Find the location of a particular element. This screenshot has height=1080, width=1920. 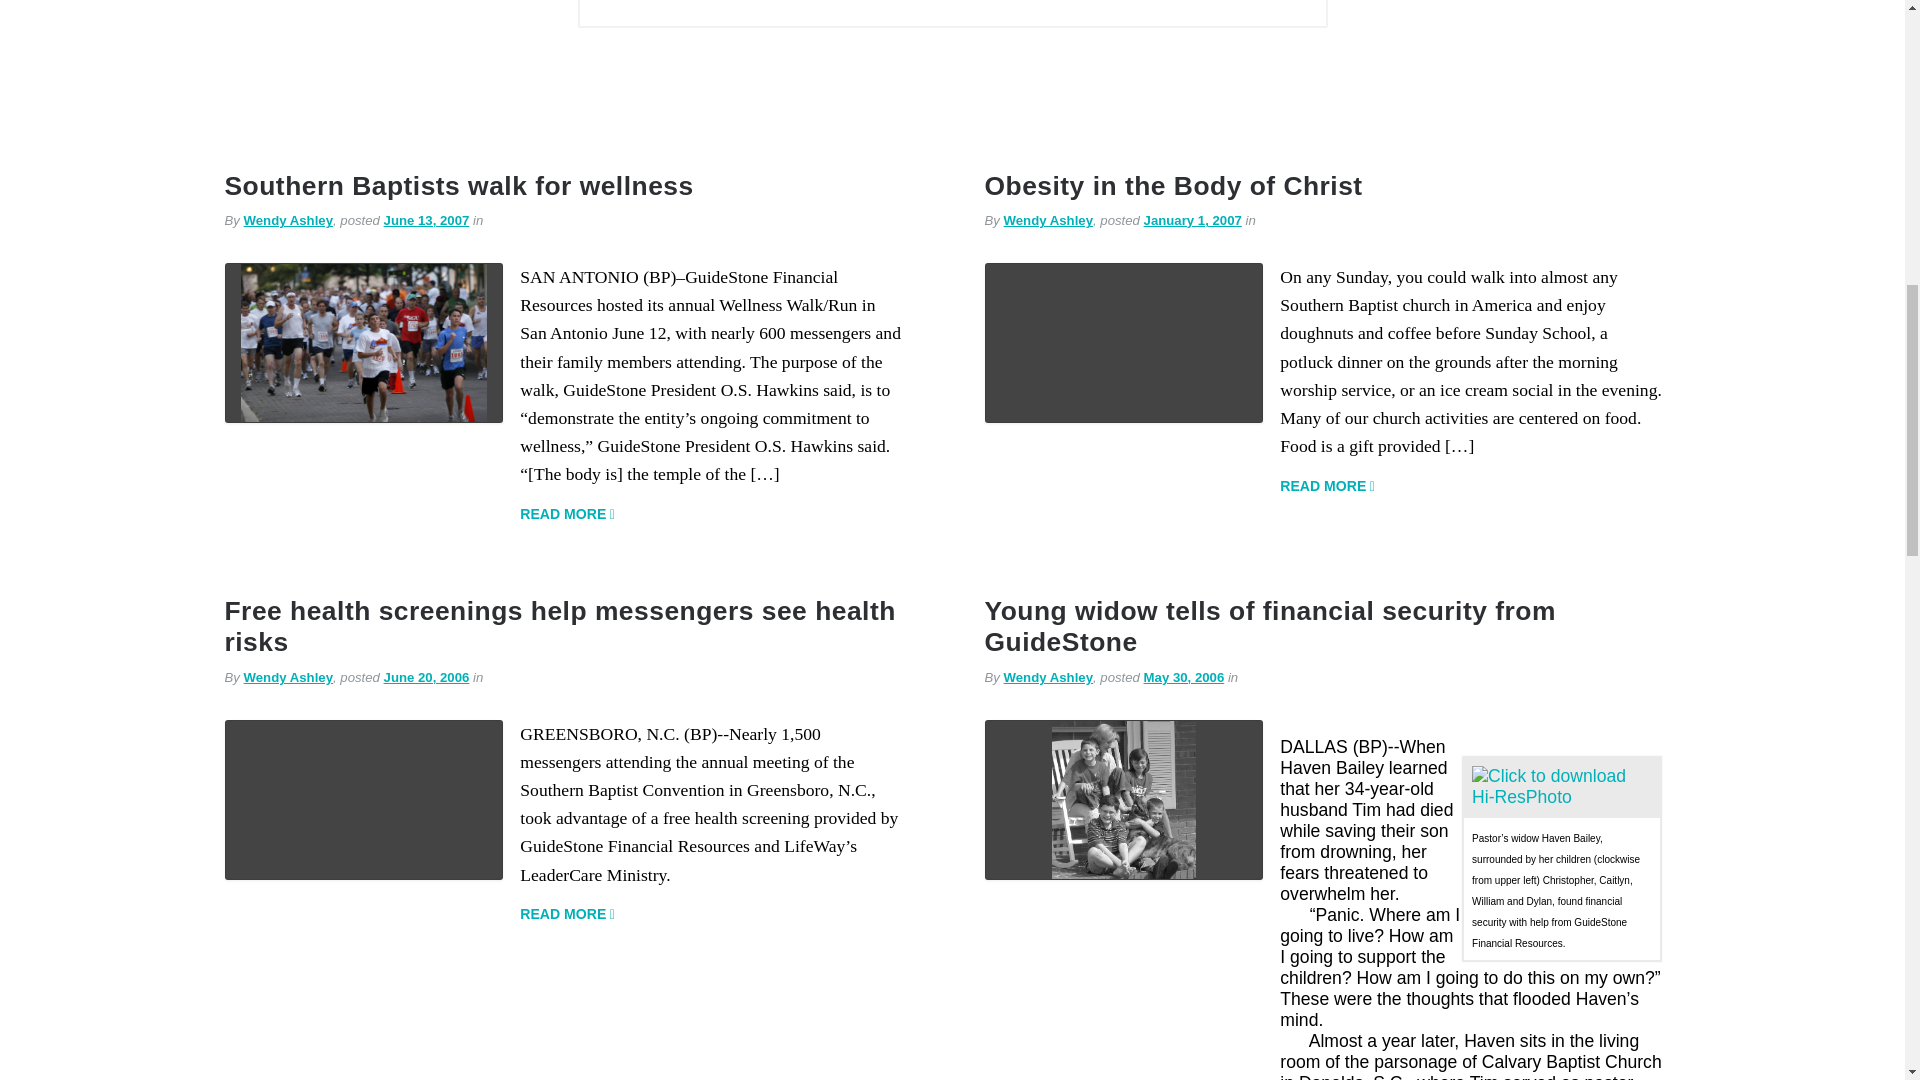

January 1, 2007 is located at coordinates (1193, 220).